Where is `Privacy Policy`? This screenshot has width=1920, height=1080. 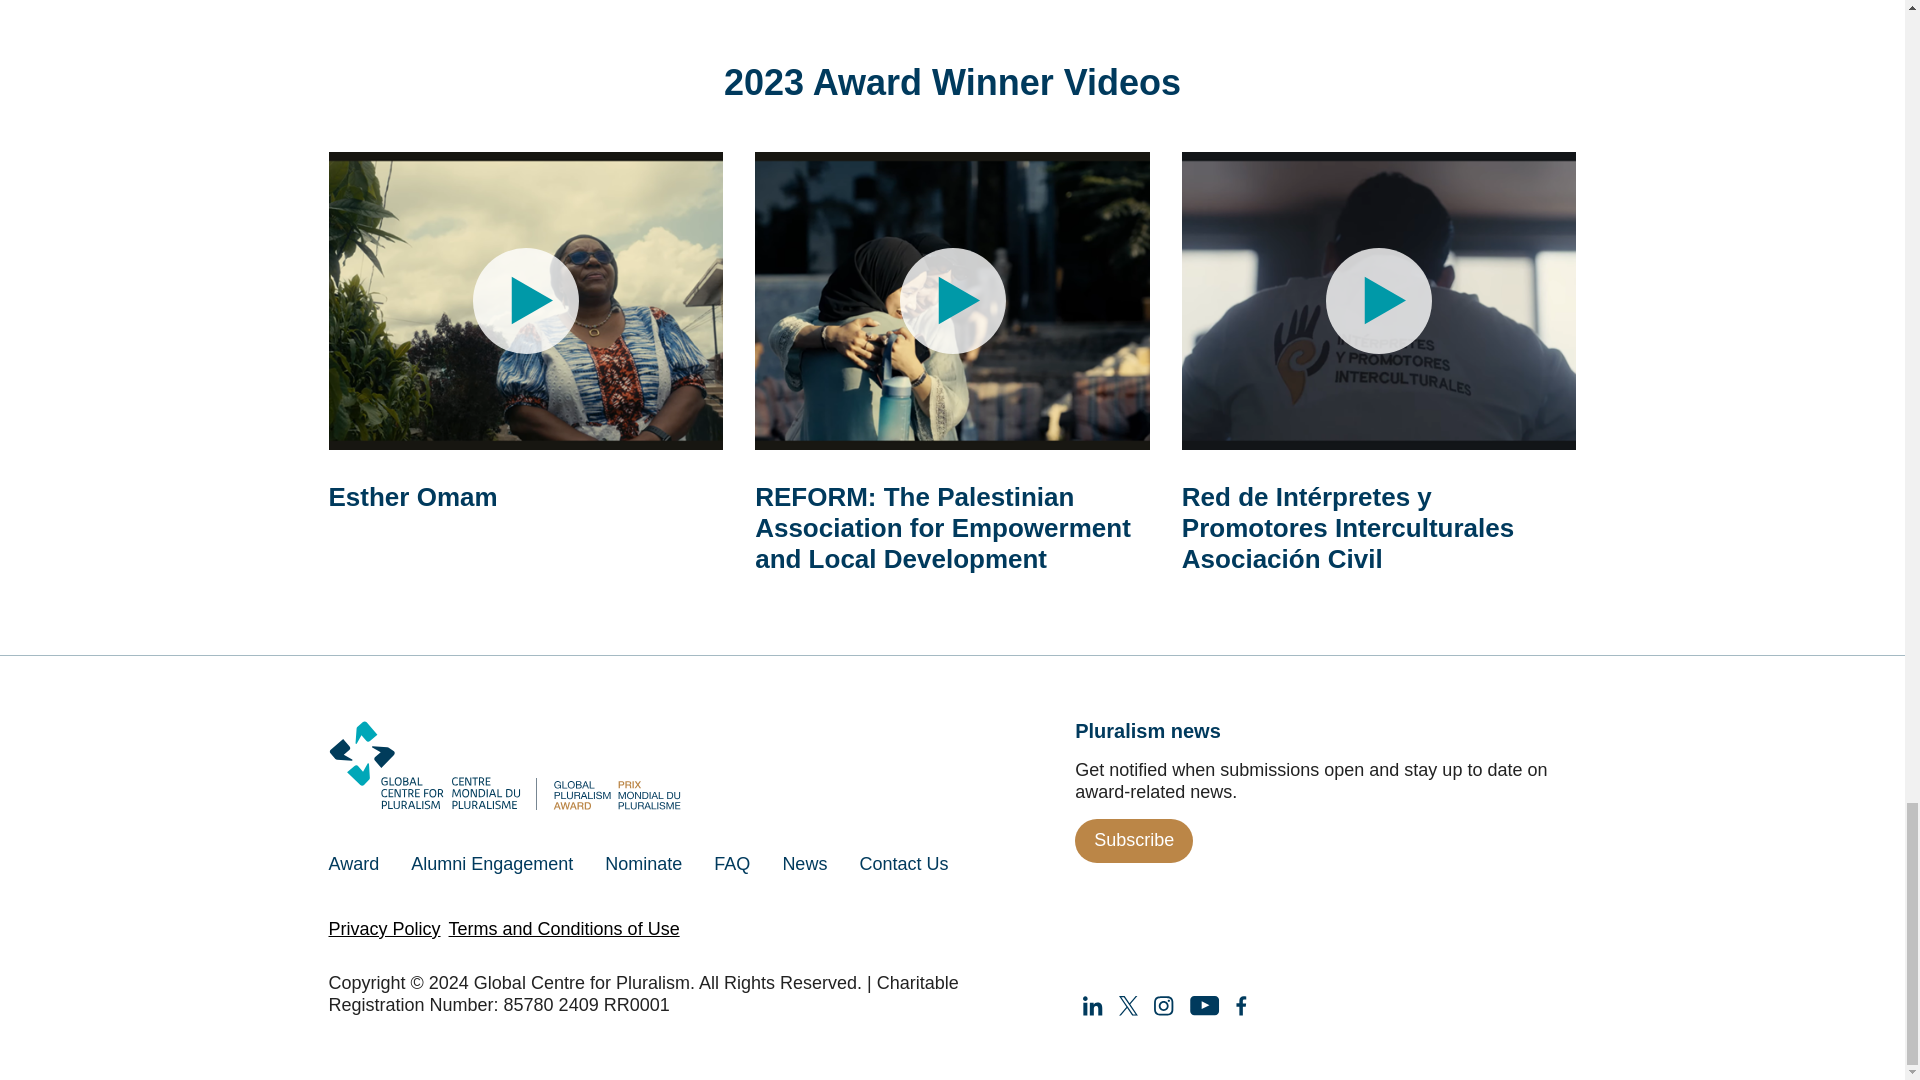 Privacy Policy is located at coordinates (384, 928).